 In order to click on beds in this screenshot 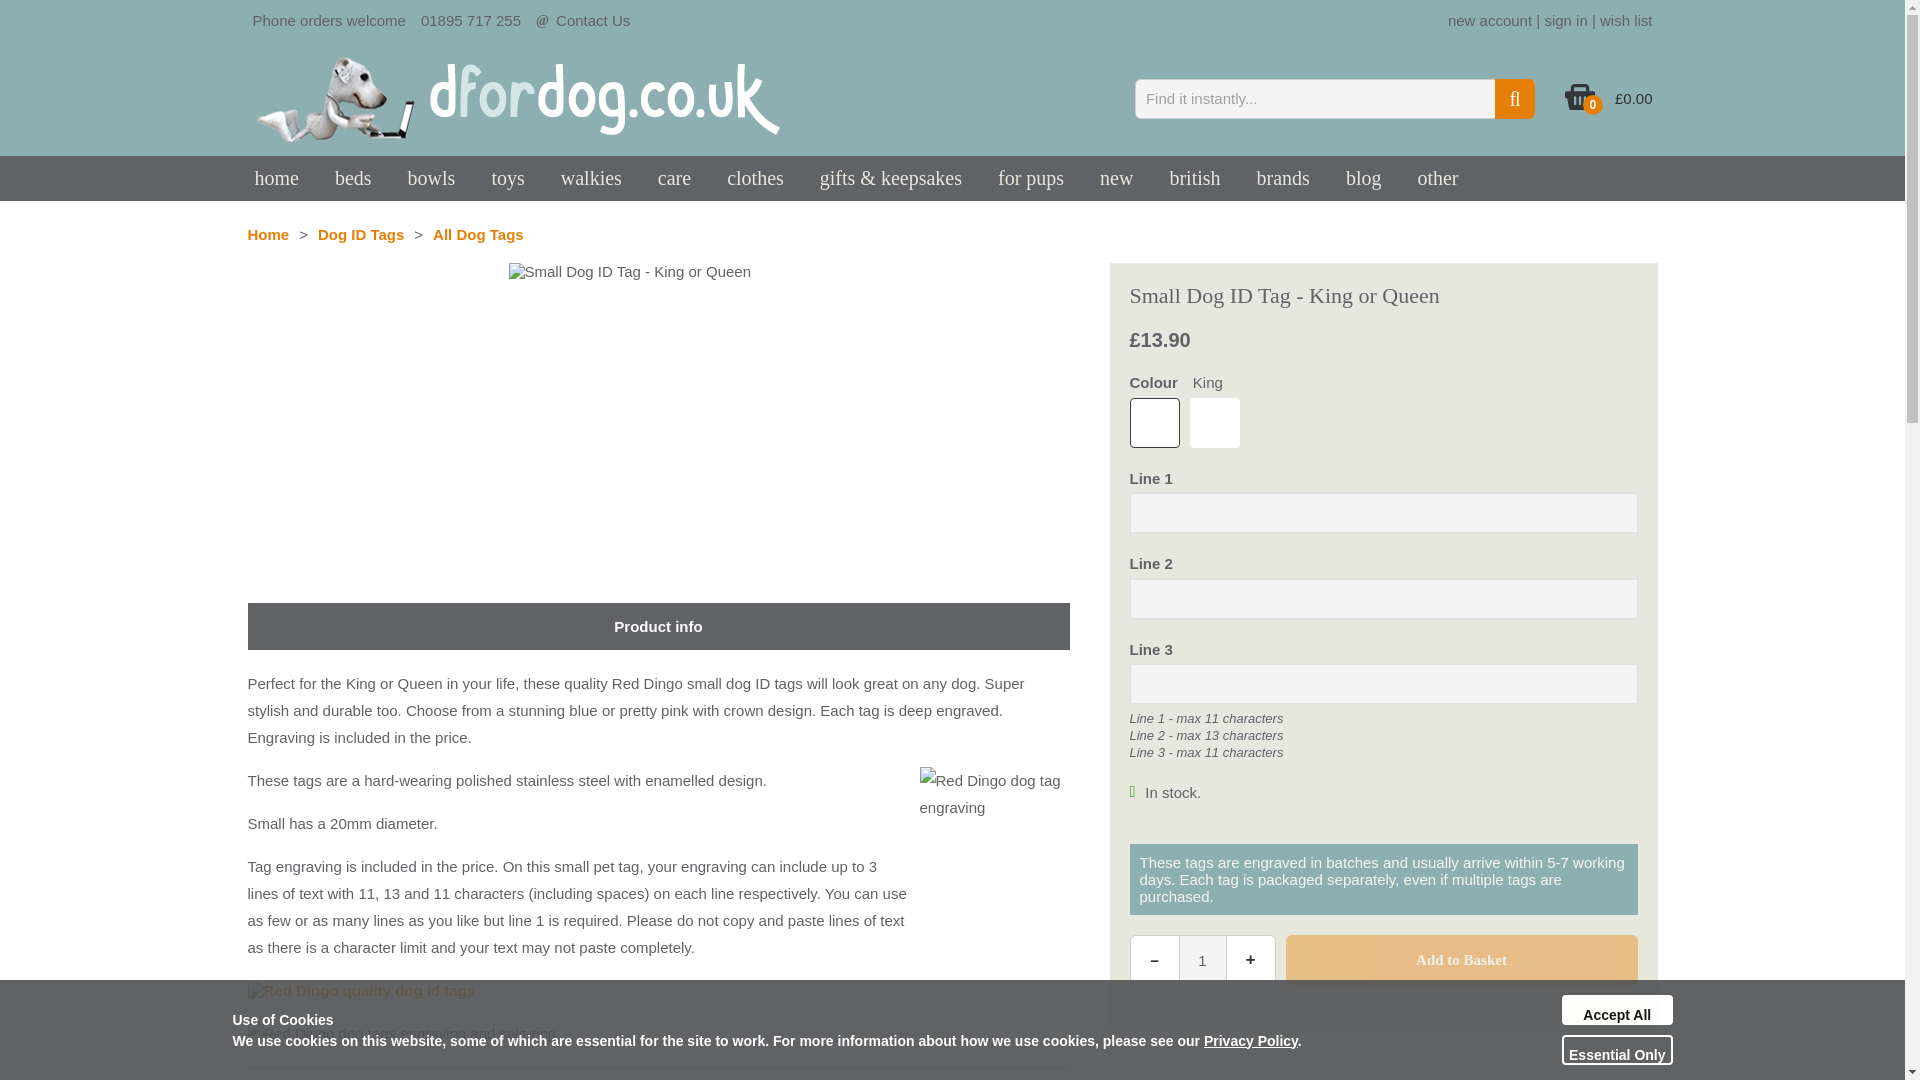, I will do `click(352, 178)`.